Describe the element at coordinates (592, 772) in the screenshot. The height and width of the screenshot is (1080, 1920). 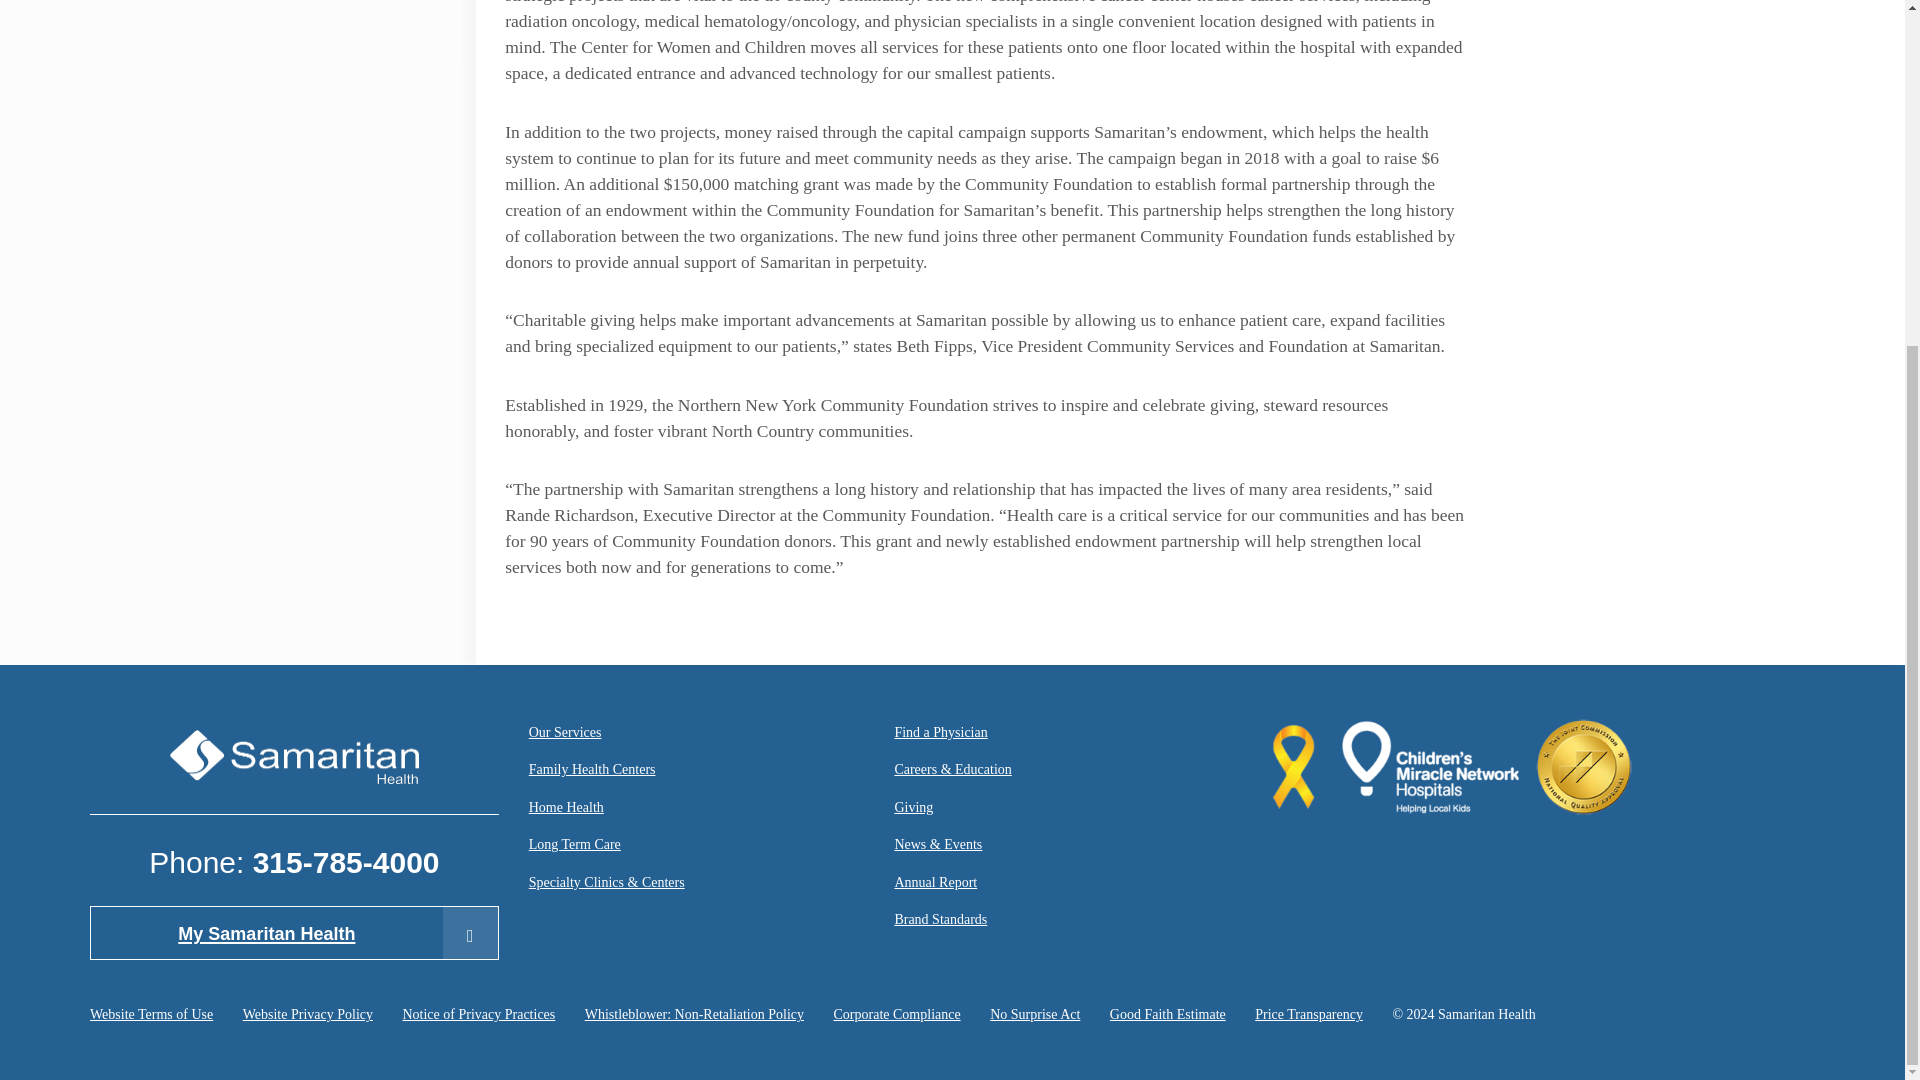
I see `Click here to view Family Health Centers` at that location.